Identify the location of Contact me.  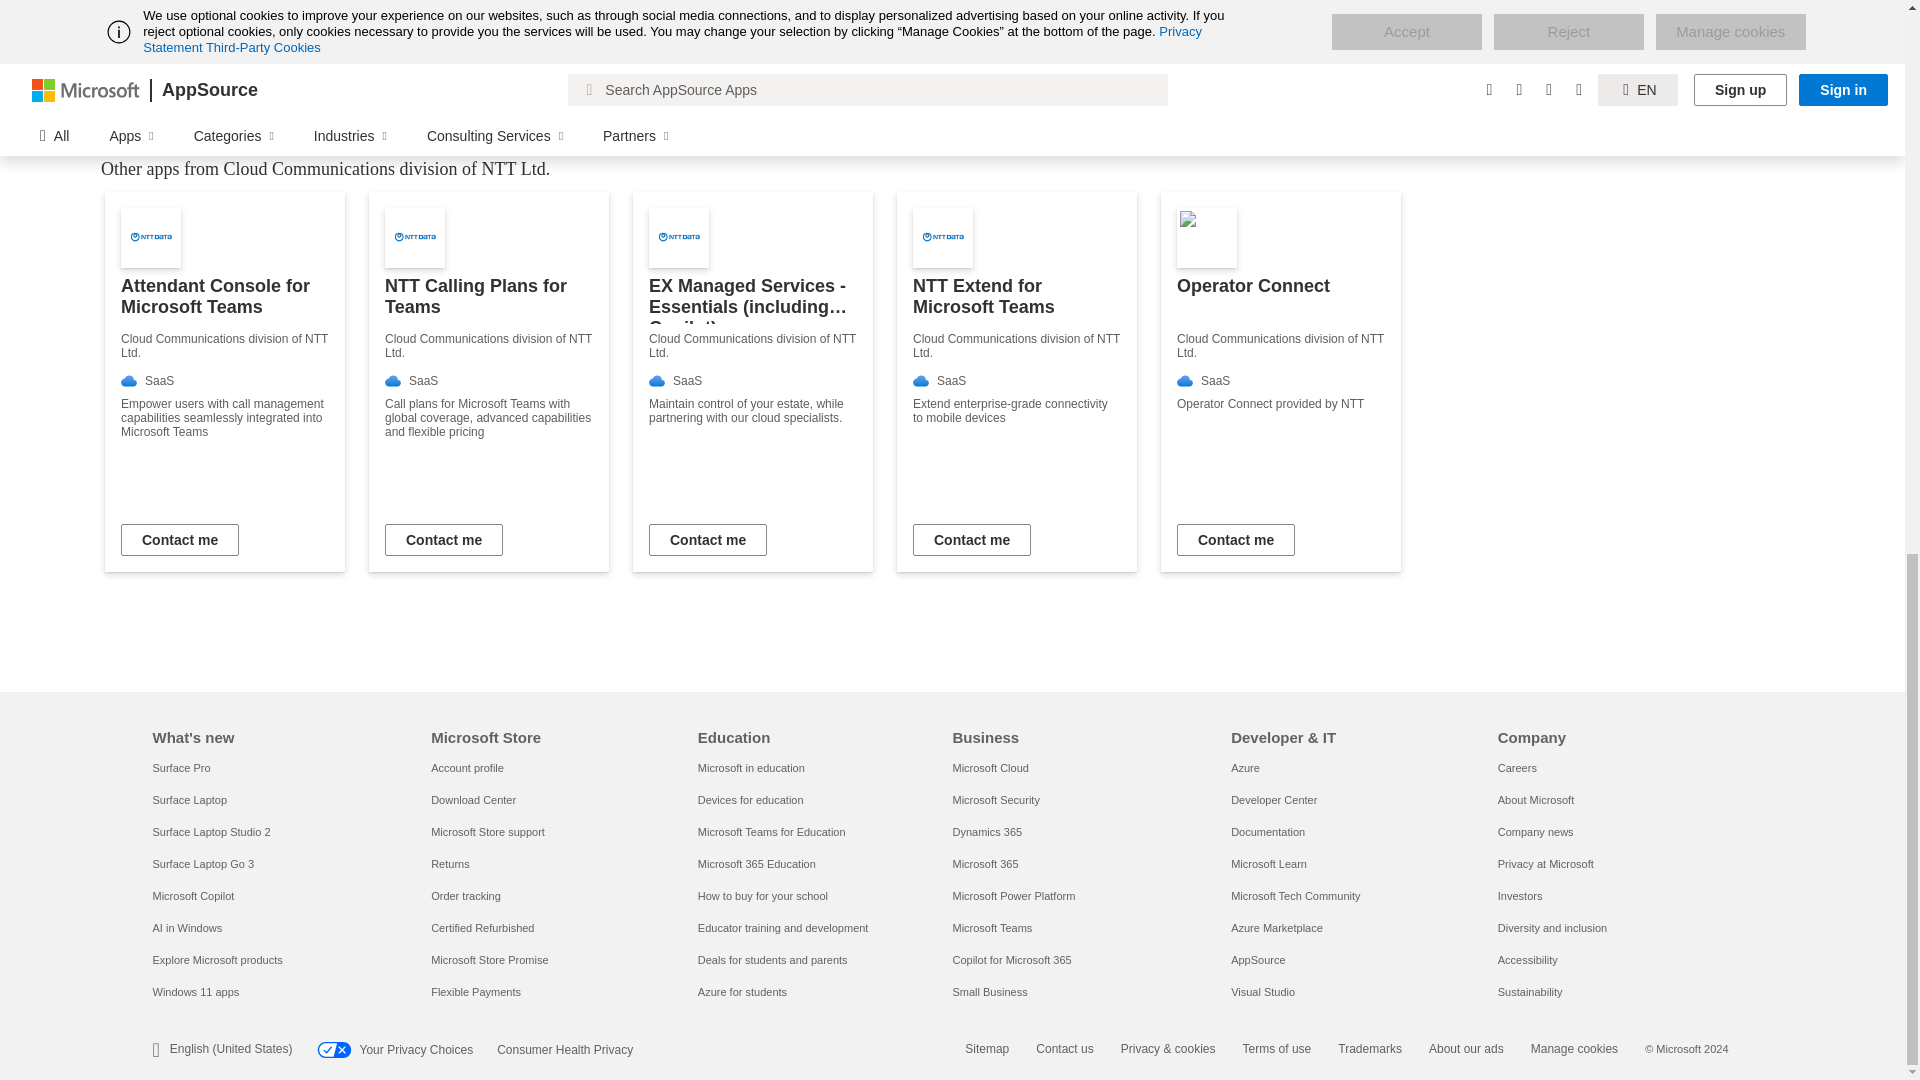
(1235, 540).